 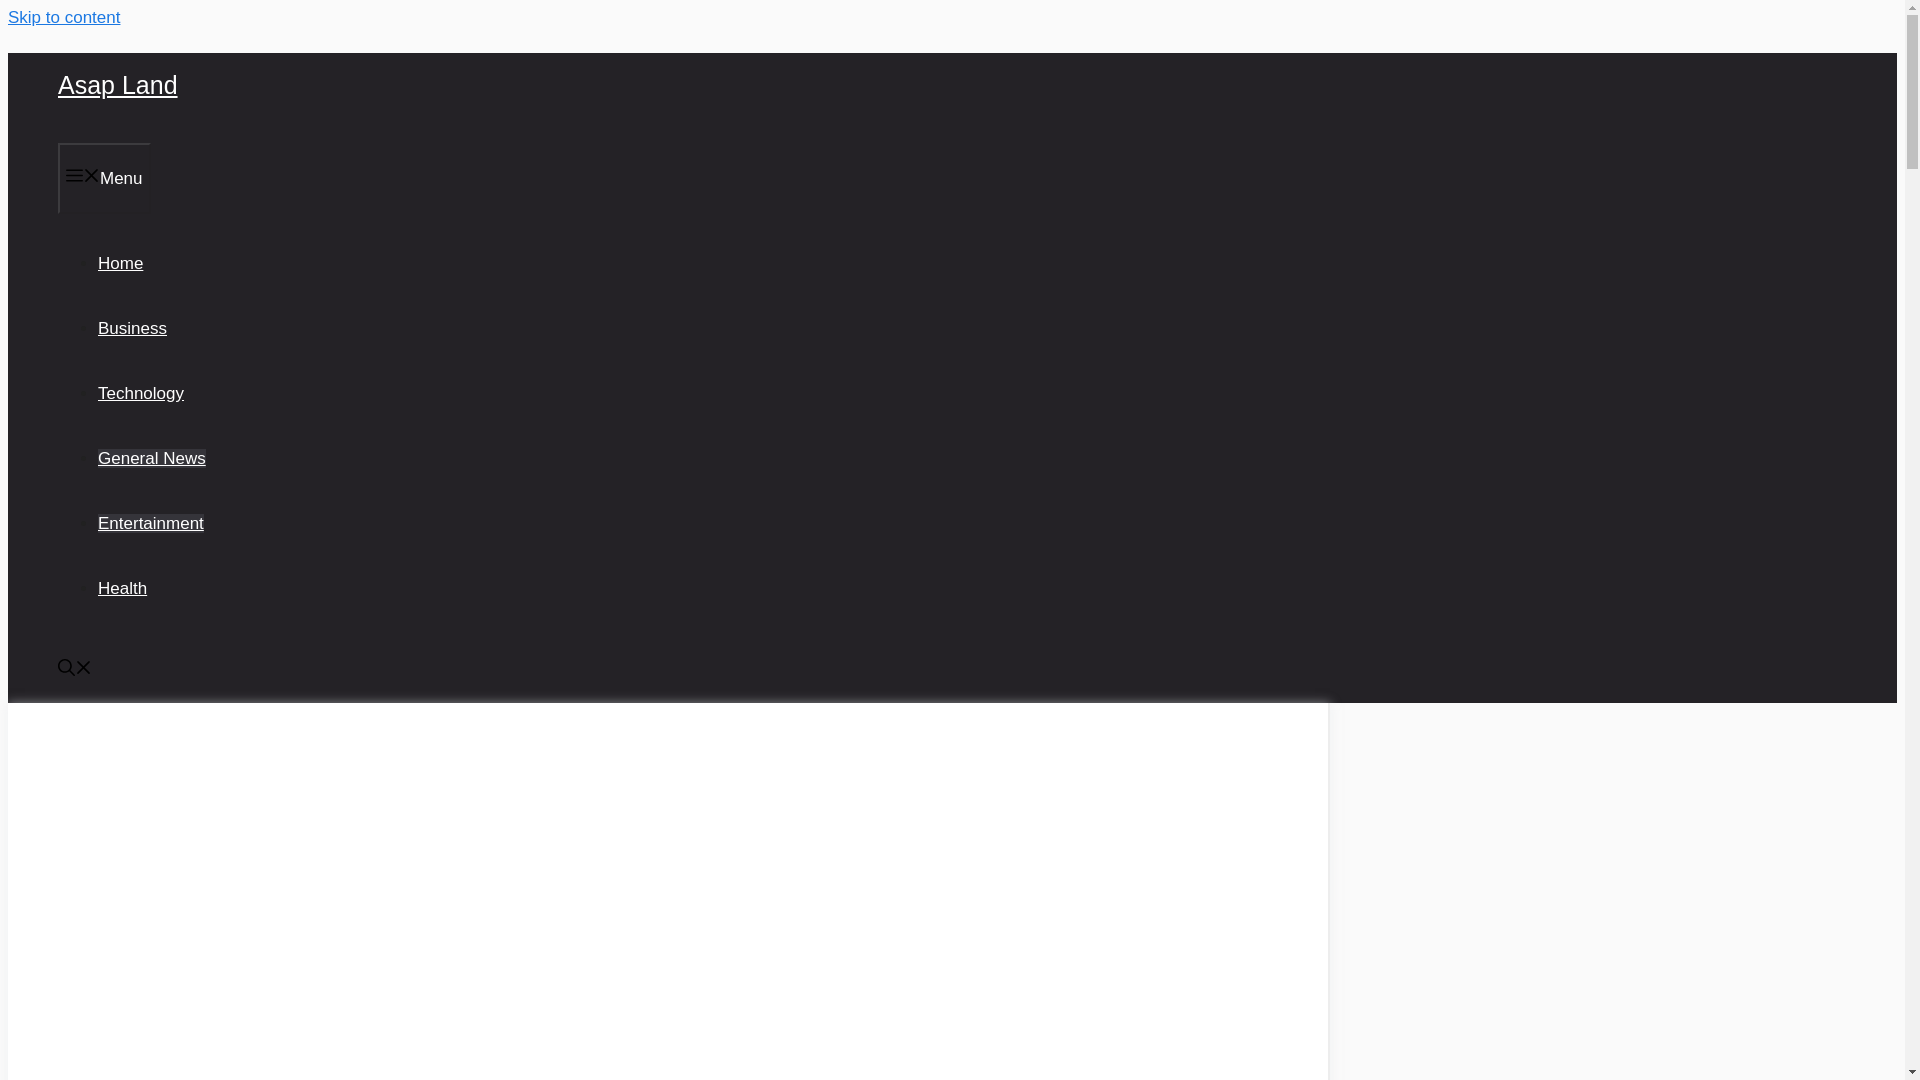 I want to click on General News, so click(x=151, y=458).